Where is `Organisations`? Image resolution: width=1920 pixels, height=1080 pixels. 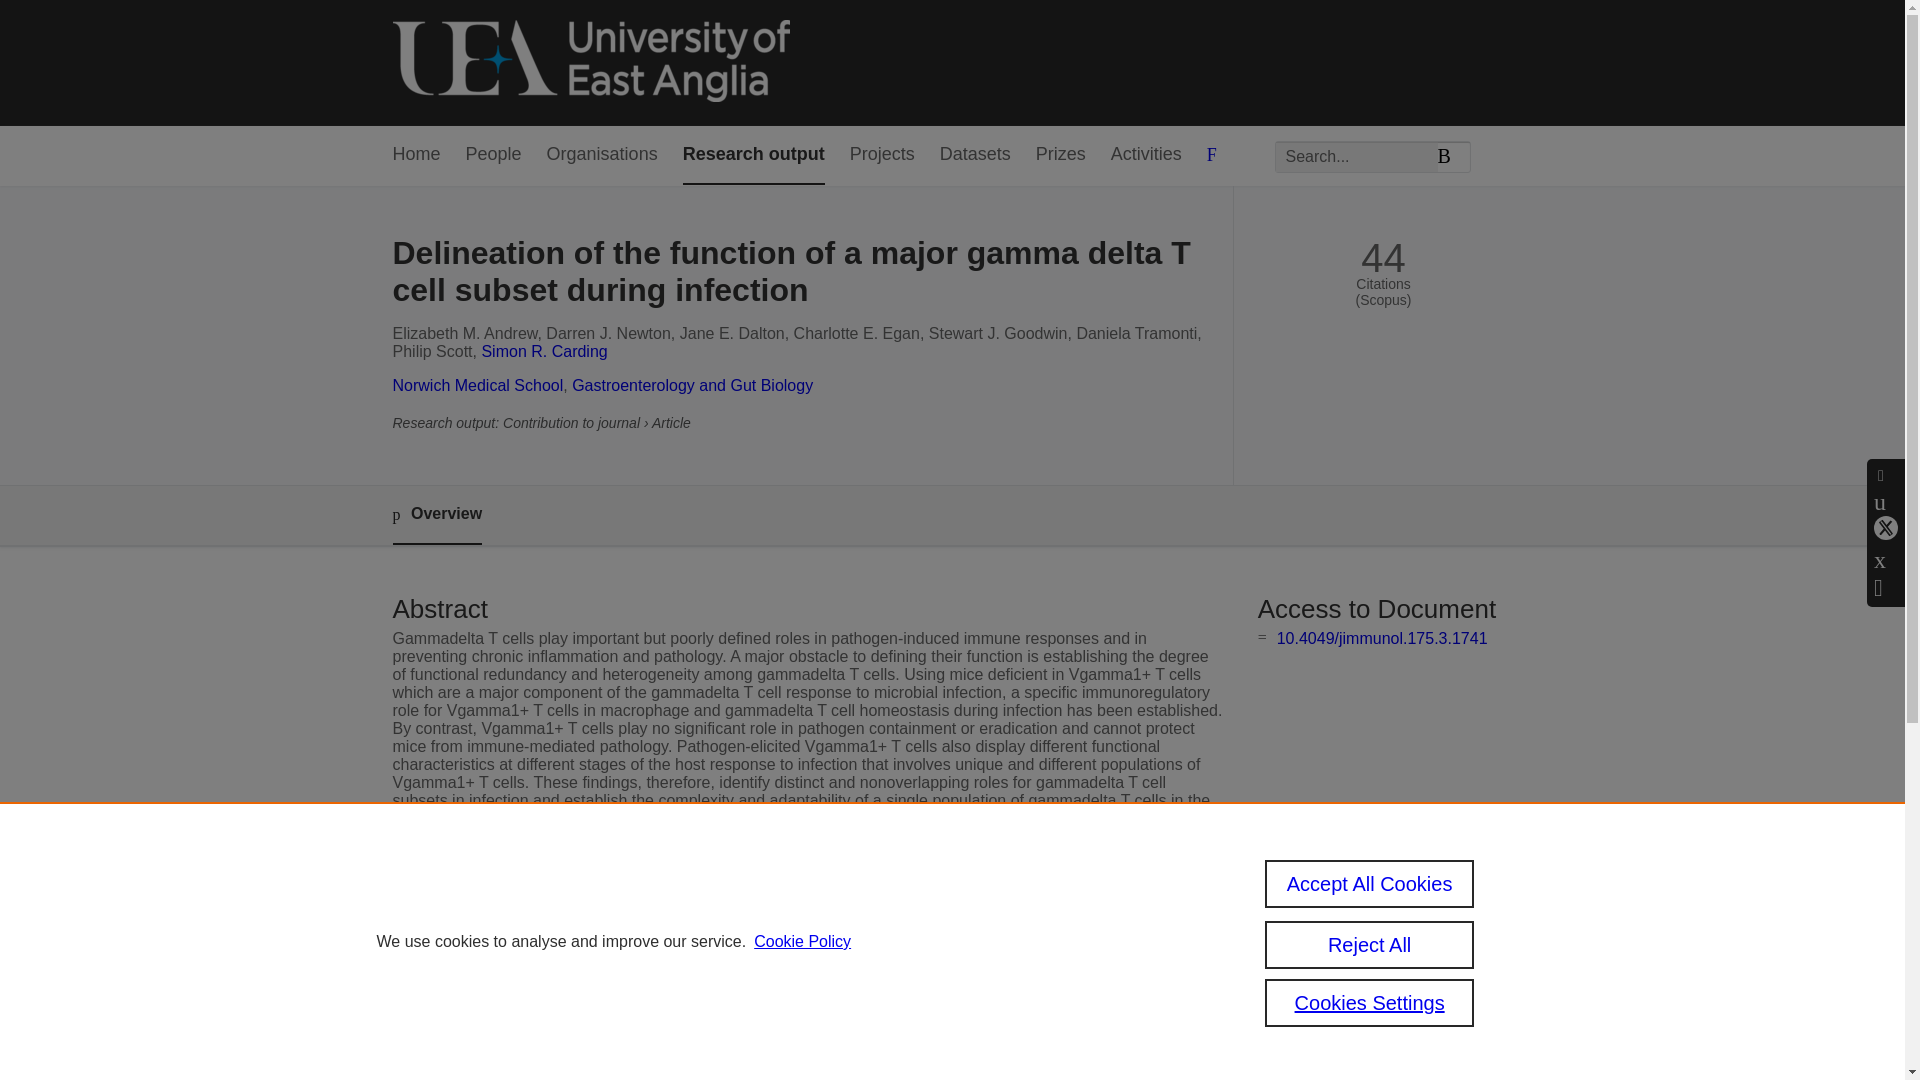 Organisations is located at coordinates (602, 155).